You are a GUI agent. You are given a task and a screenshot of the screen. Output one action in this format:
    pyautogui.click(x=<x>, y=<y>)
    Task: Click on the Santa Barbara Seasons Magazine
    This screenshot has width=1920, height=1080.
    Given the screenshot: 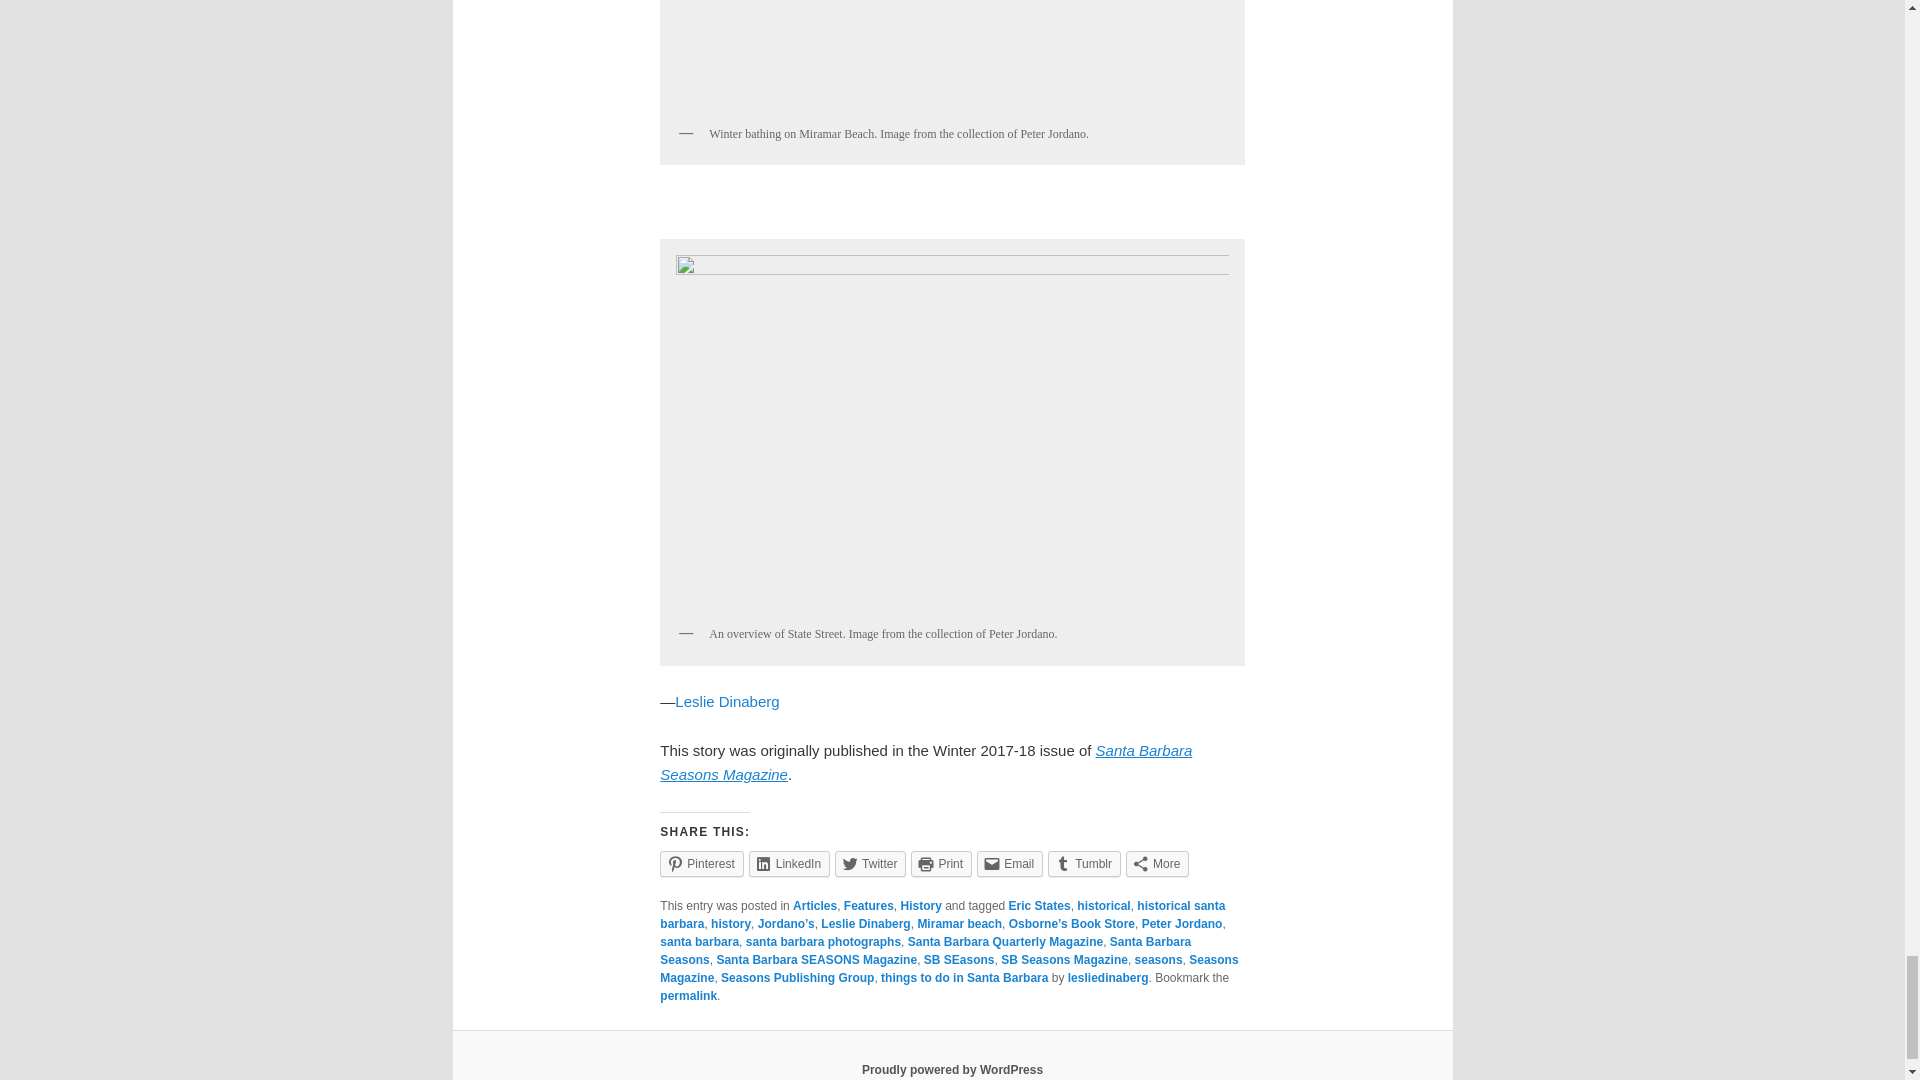 What is the action you would take?
    pyautogui.click(x=926, y=762)
    